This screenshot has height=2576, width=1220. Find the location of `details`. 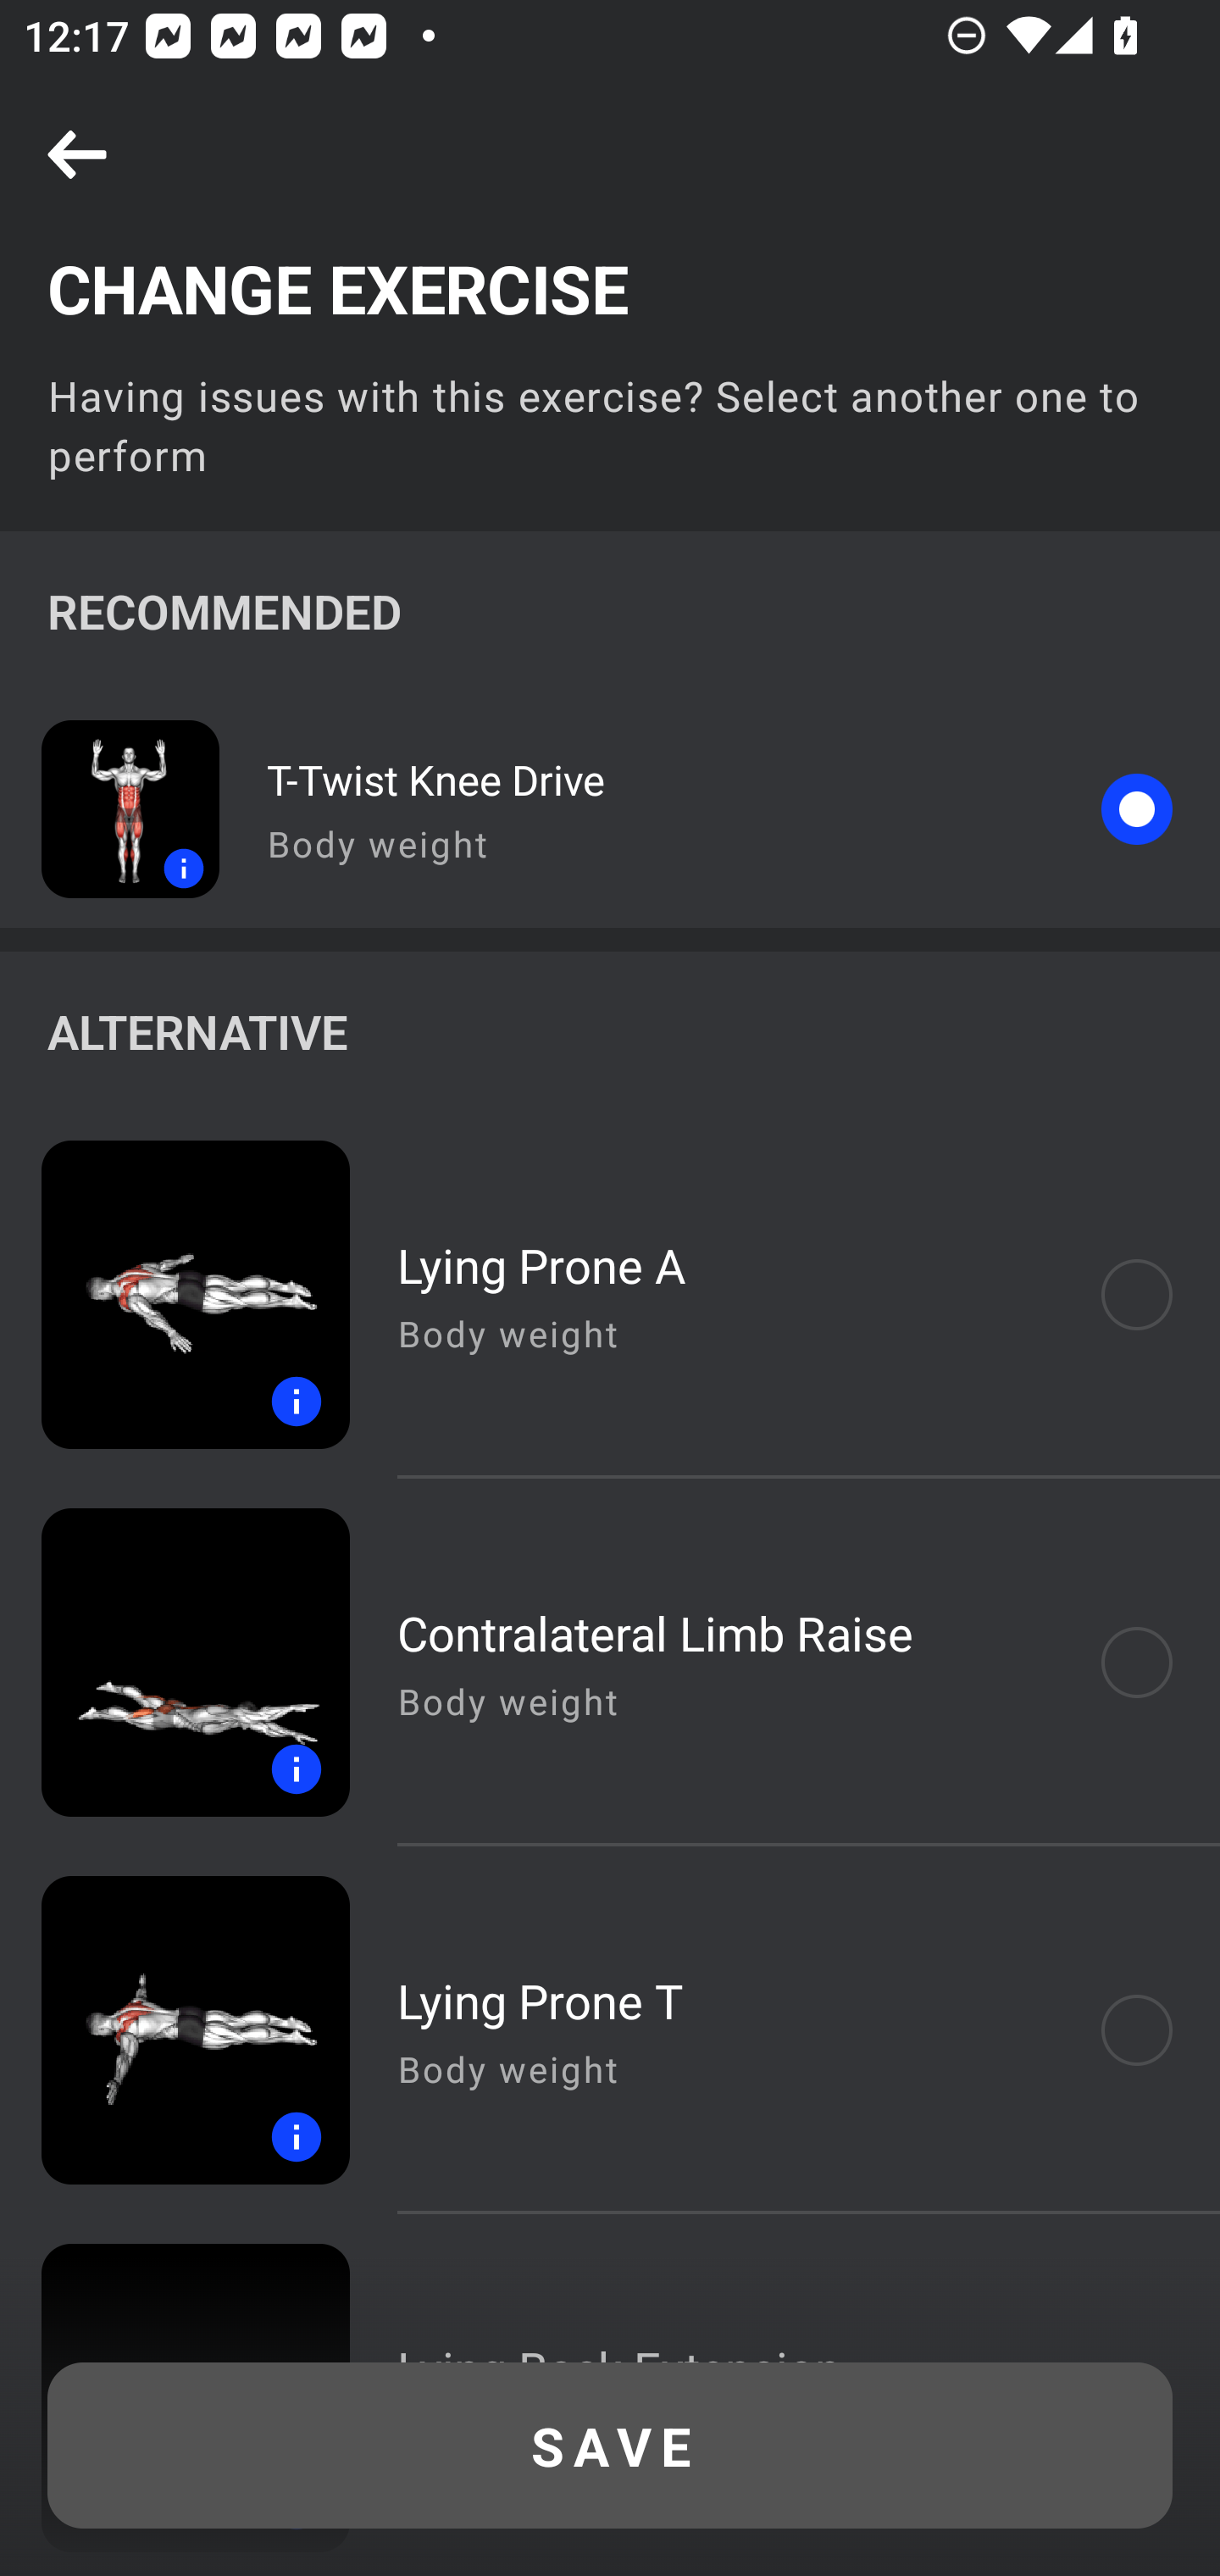

details is located at coordinates (175, 2030).